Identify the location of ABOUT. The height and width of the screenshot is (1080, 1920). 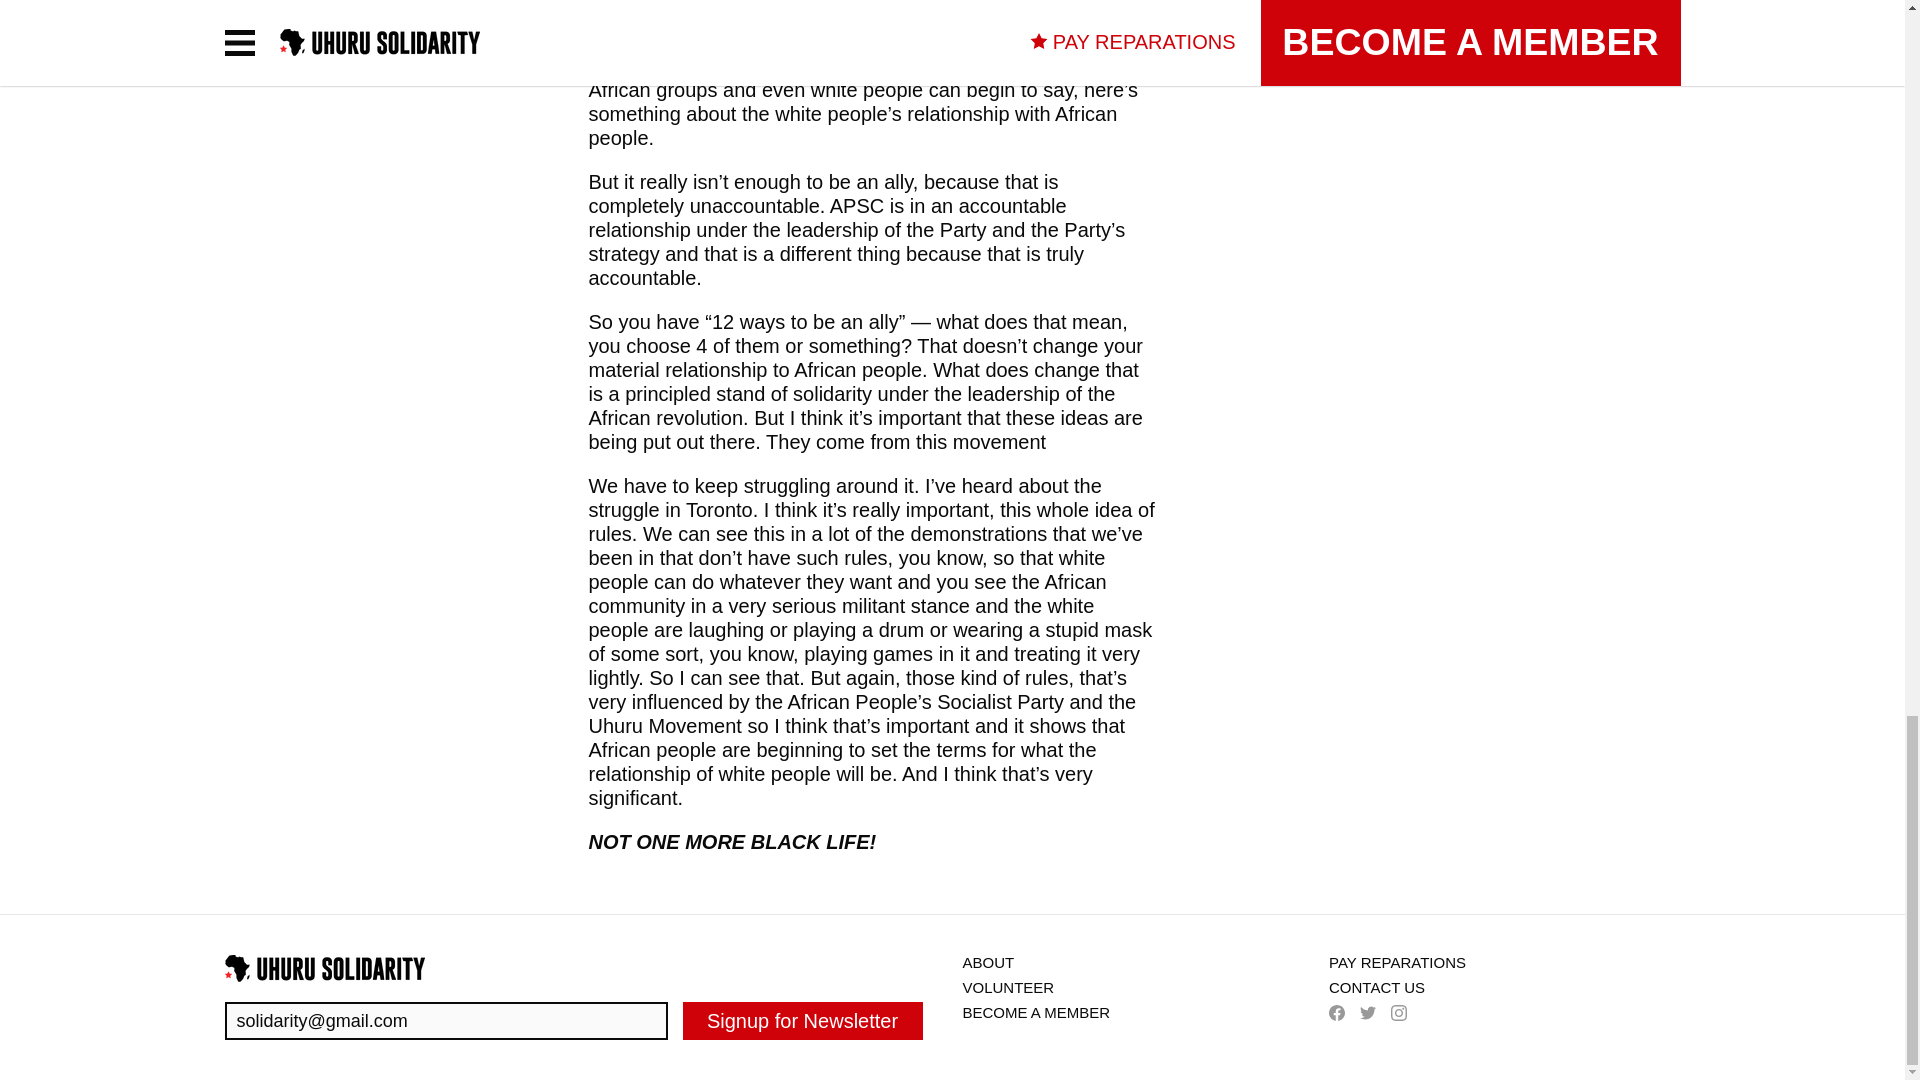
(987, 962).